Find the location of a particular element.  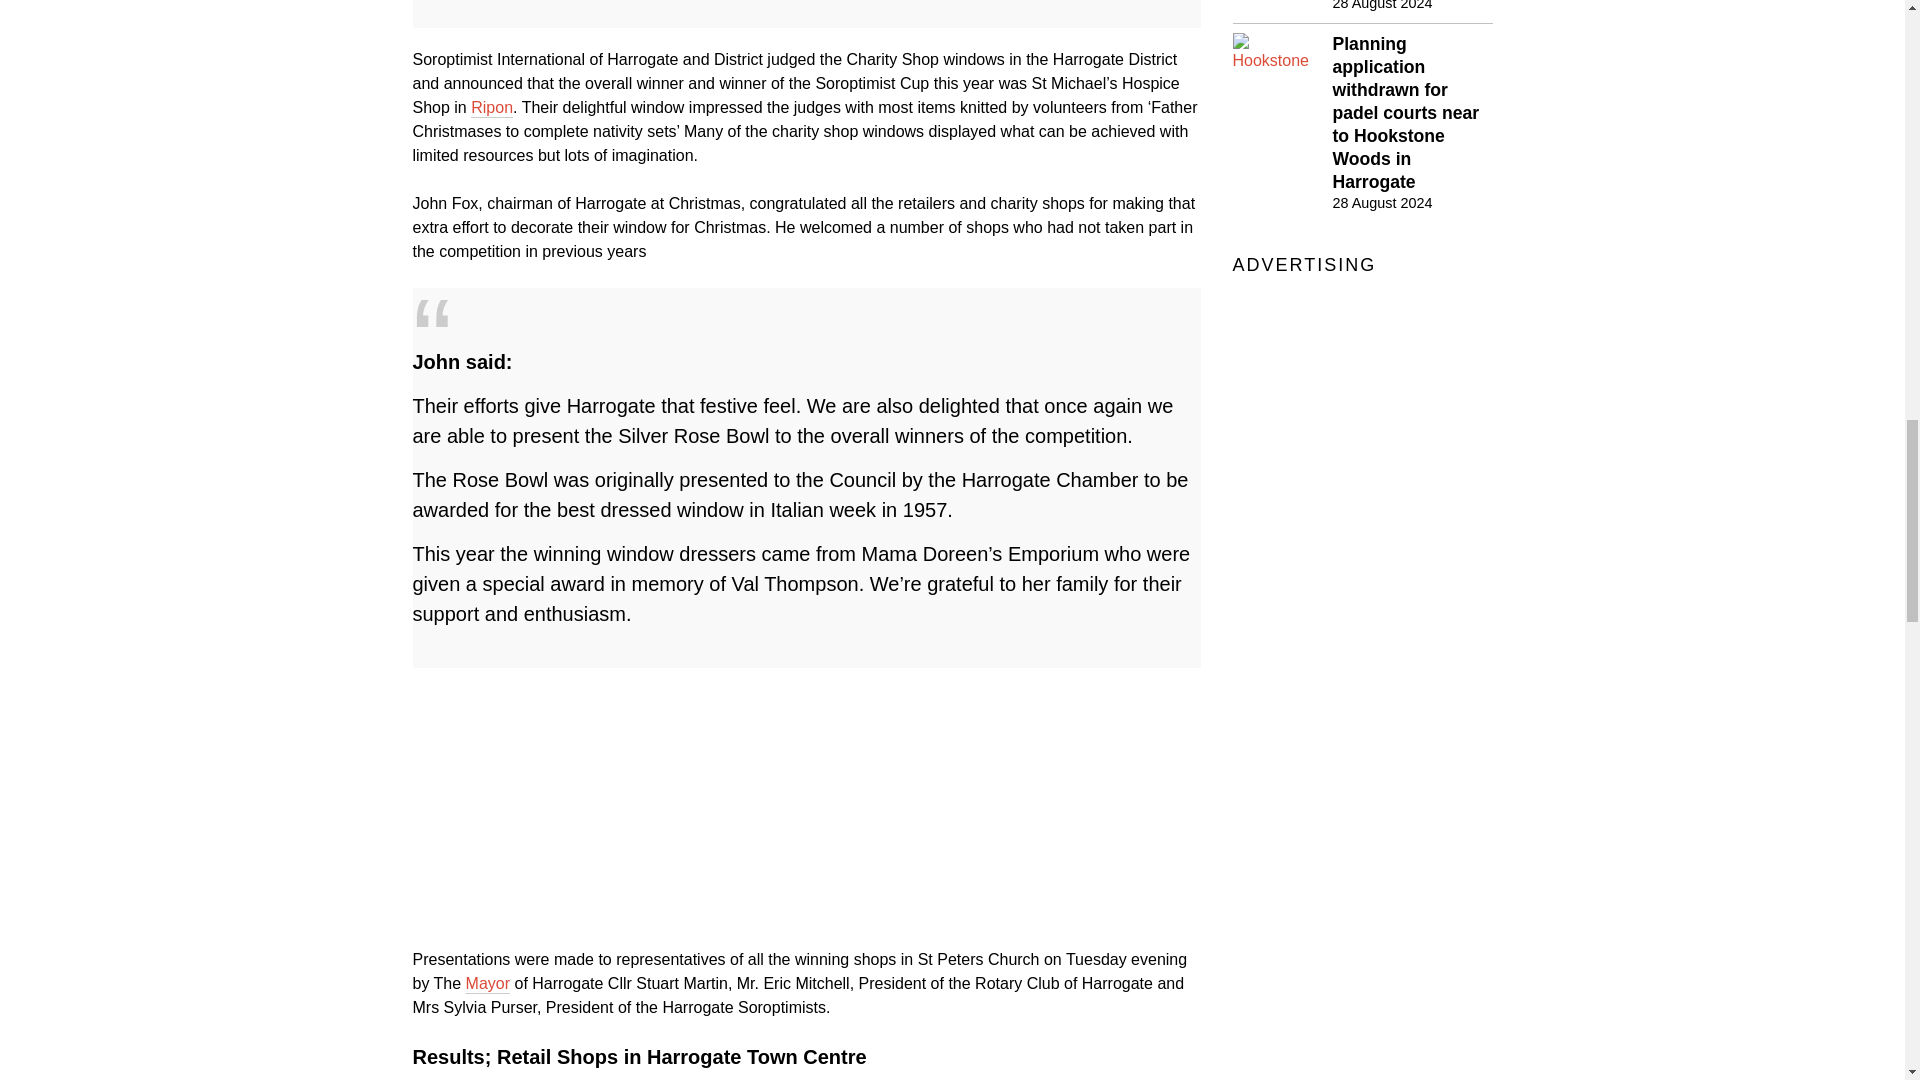

28 Aug, 2024 13:20:38 is located at coordinates (1382, 6).